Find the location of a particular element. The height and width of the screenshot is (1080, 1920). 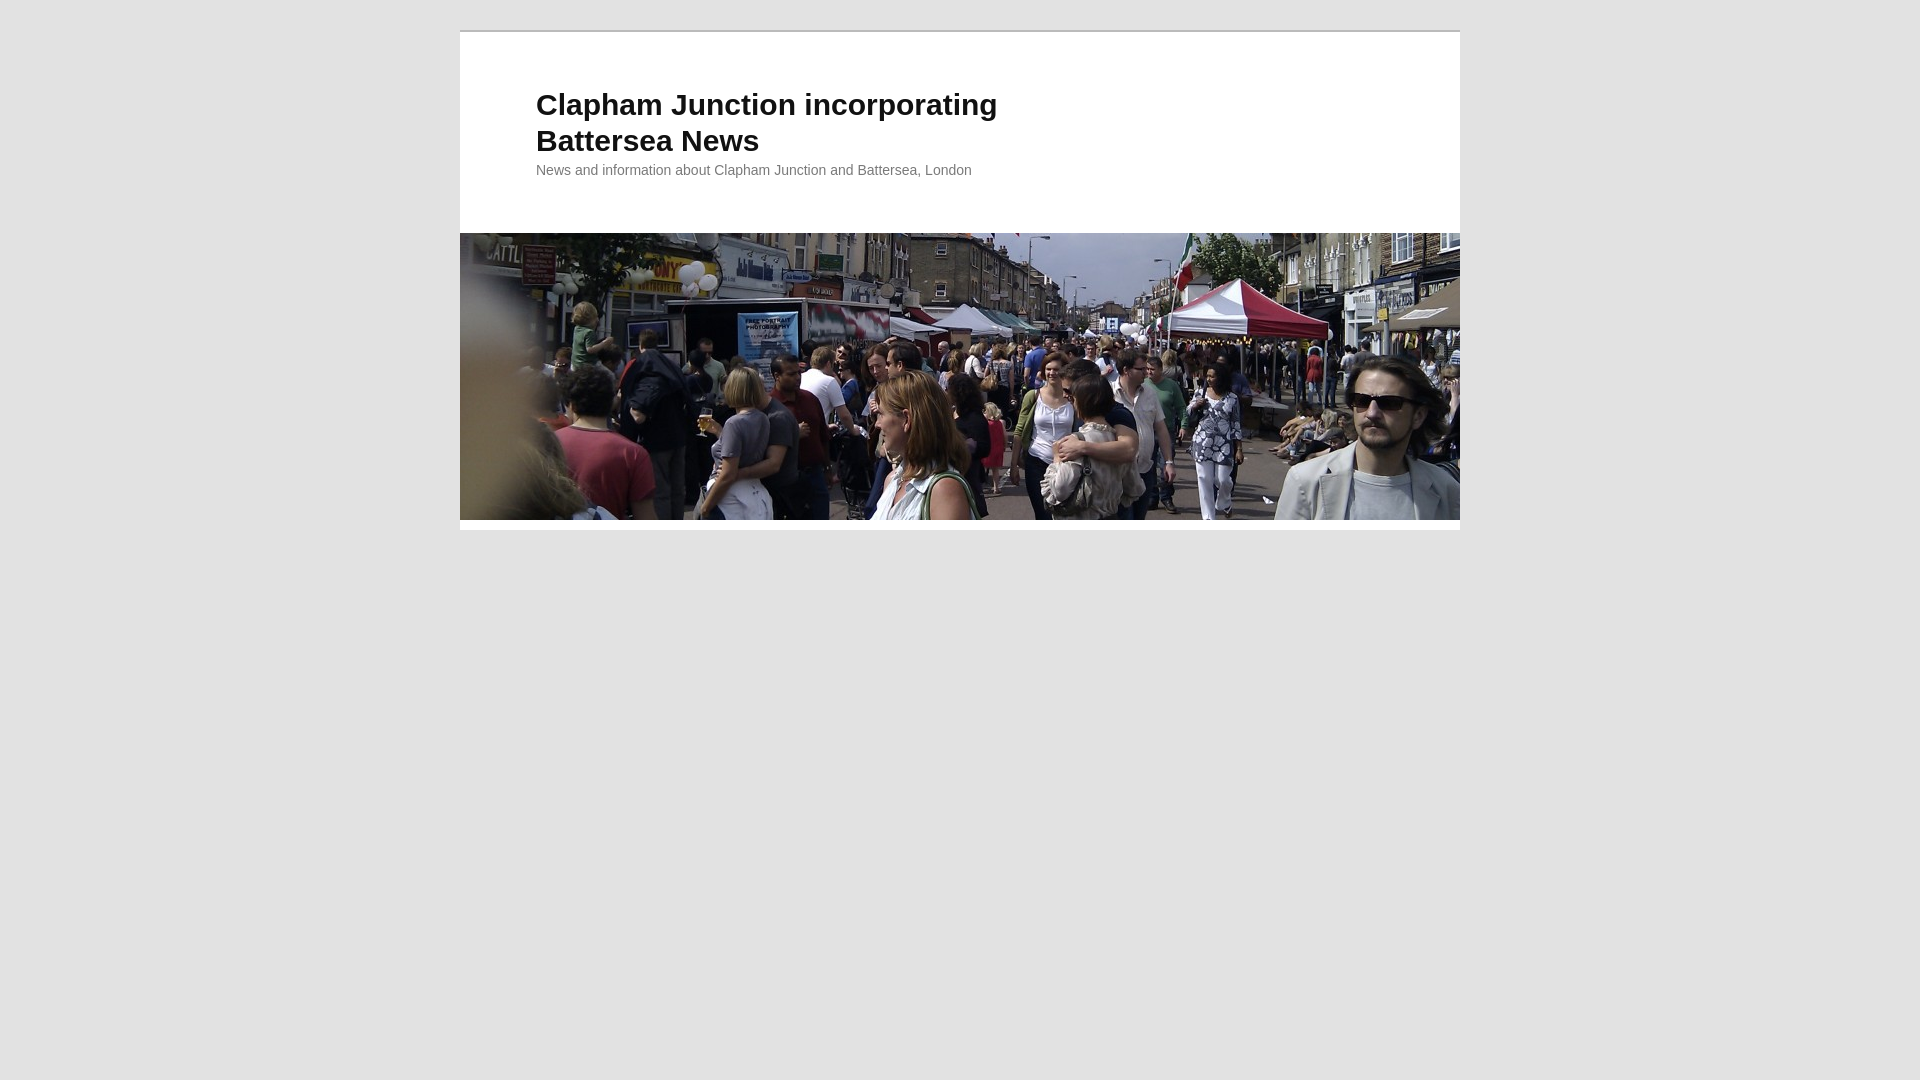

Clapham Junction incorporating Battersea News is located at coordinates (766, 122).